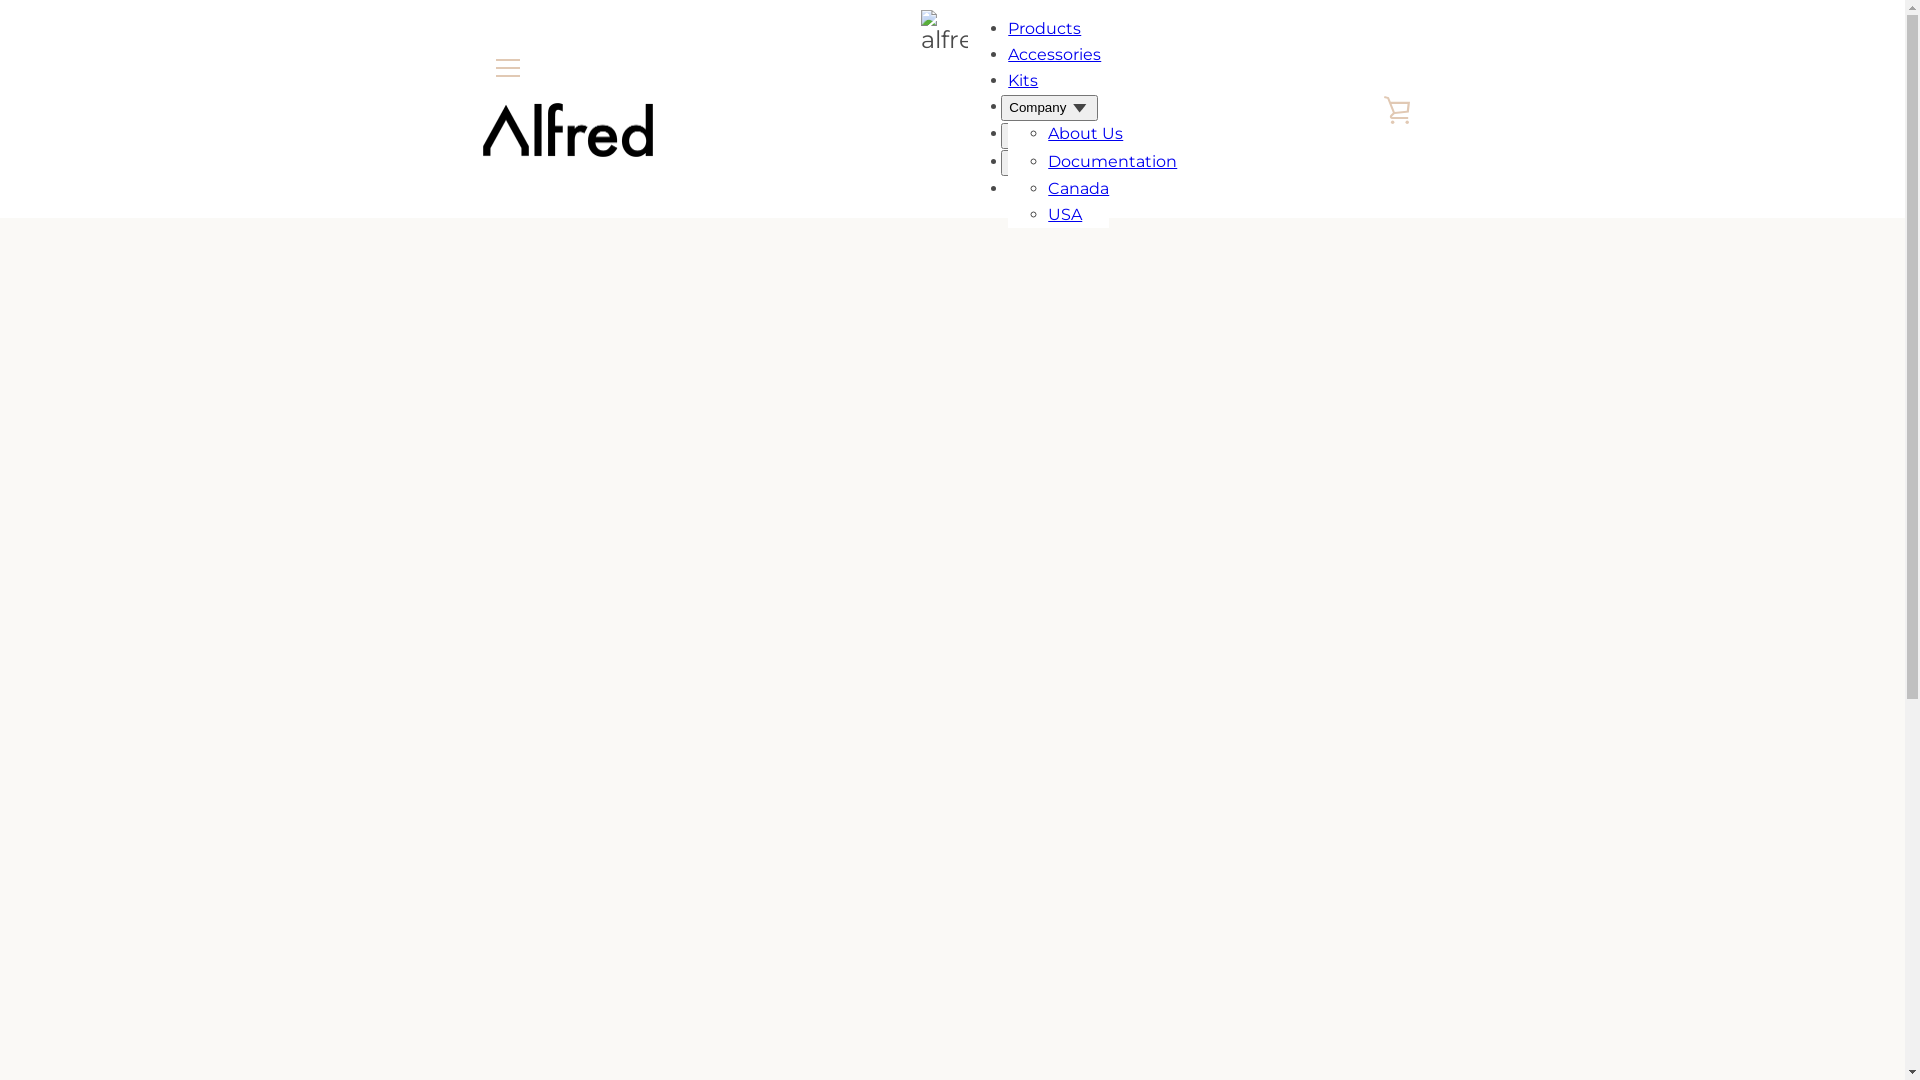 The width and height of the screenshot is (1920, 1080). Describe the element at coordinates (0, 0) in the screenshot. I see `Skip to content` at that location.